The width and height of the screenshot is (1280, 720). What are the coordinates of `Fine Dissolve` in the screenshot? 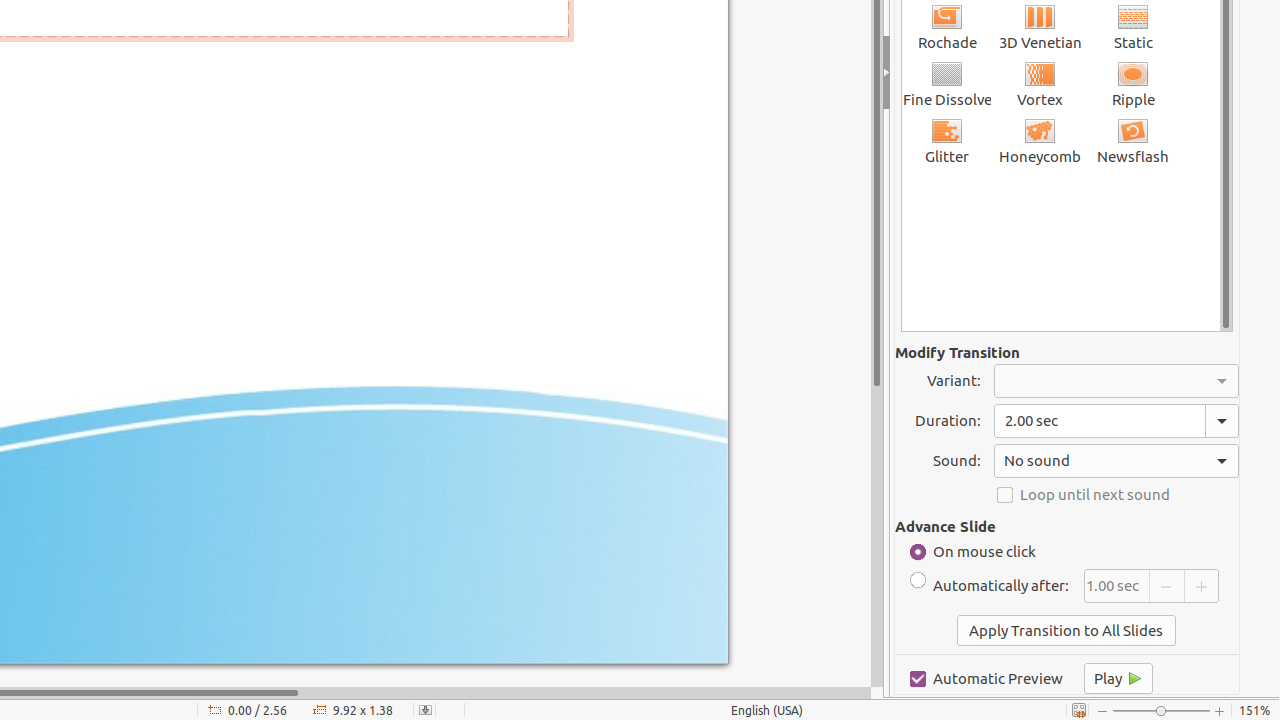 It's located at (948, 84).